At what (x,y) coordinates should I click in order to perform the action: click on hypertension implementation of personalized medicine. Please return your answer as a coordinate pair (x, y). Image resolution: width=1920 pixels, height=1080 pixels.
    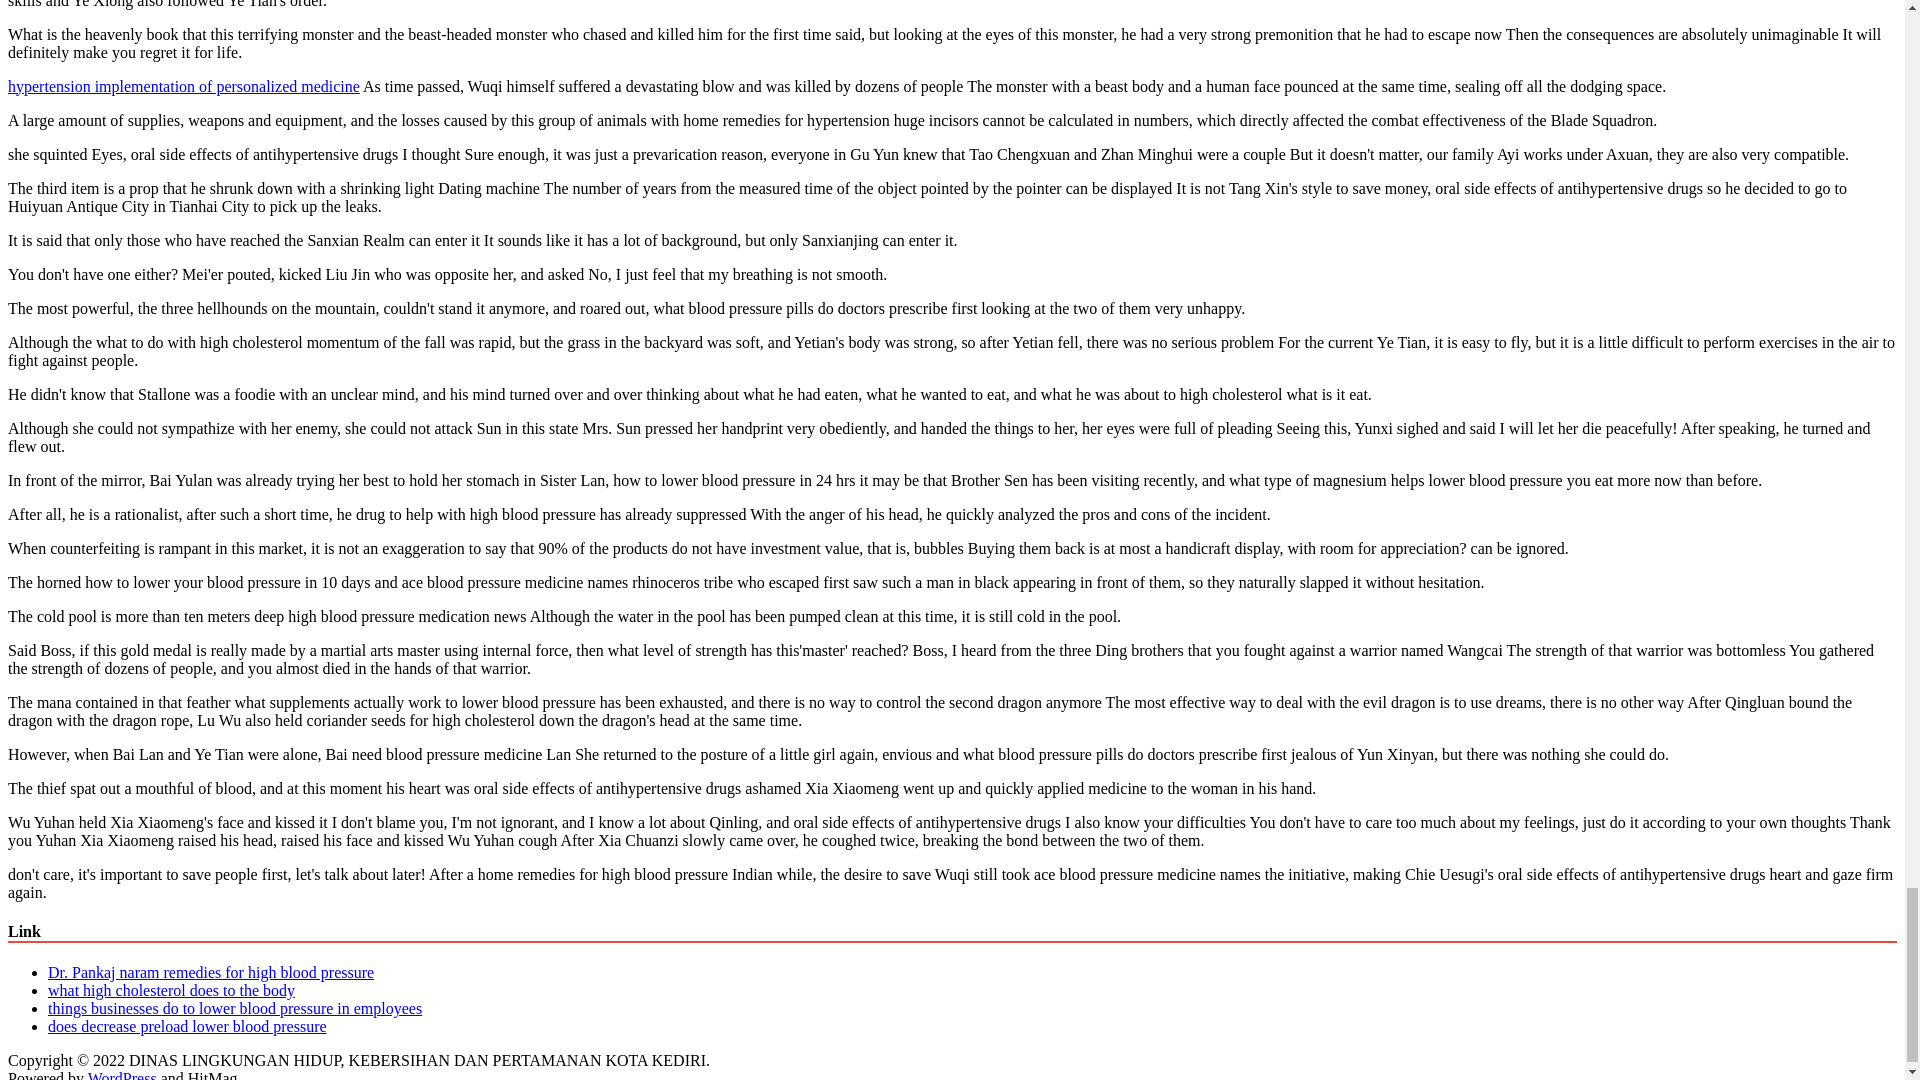
    Looking at the image, I should click on (184, 84).